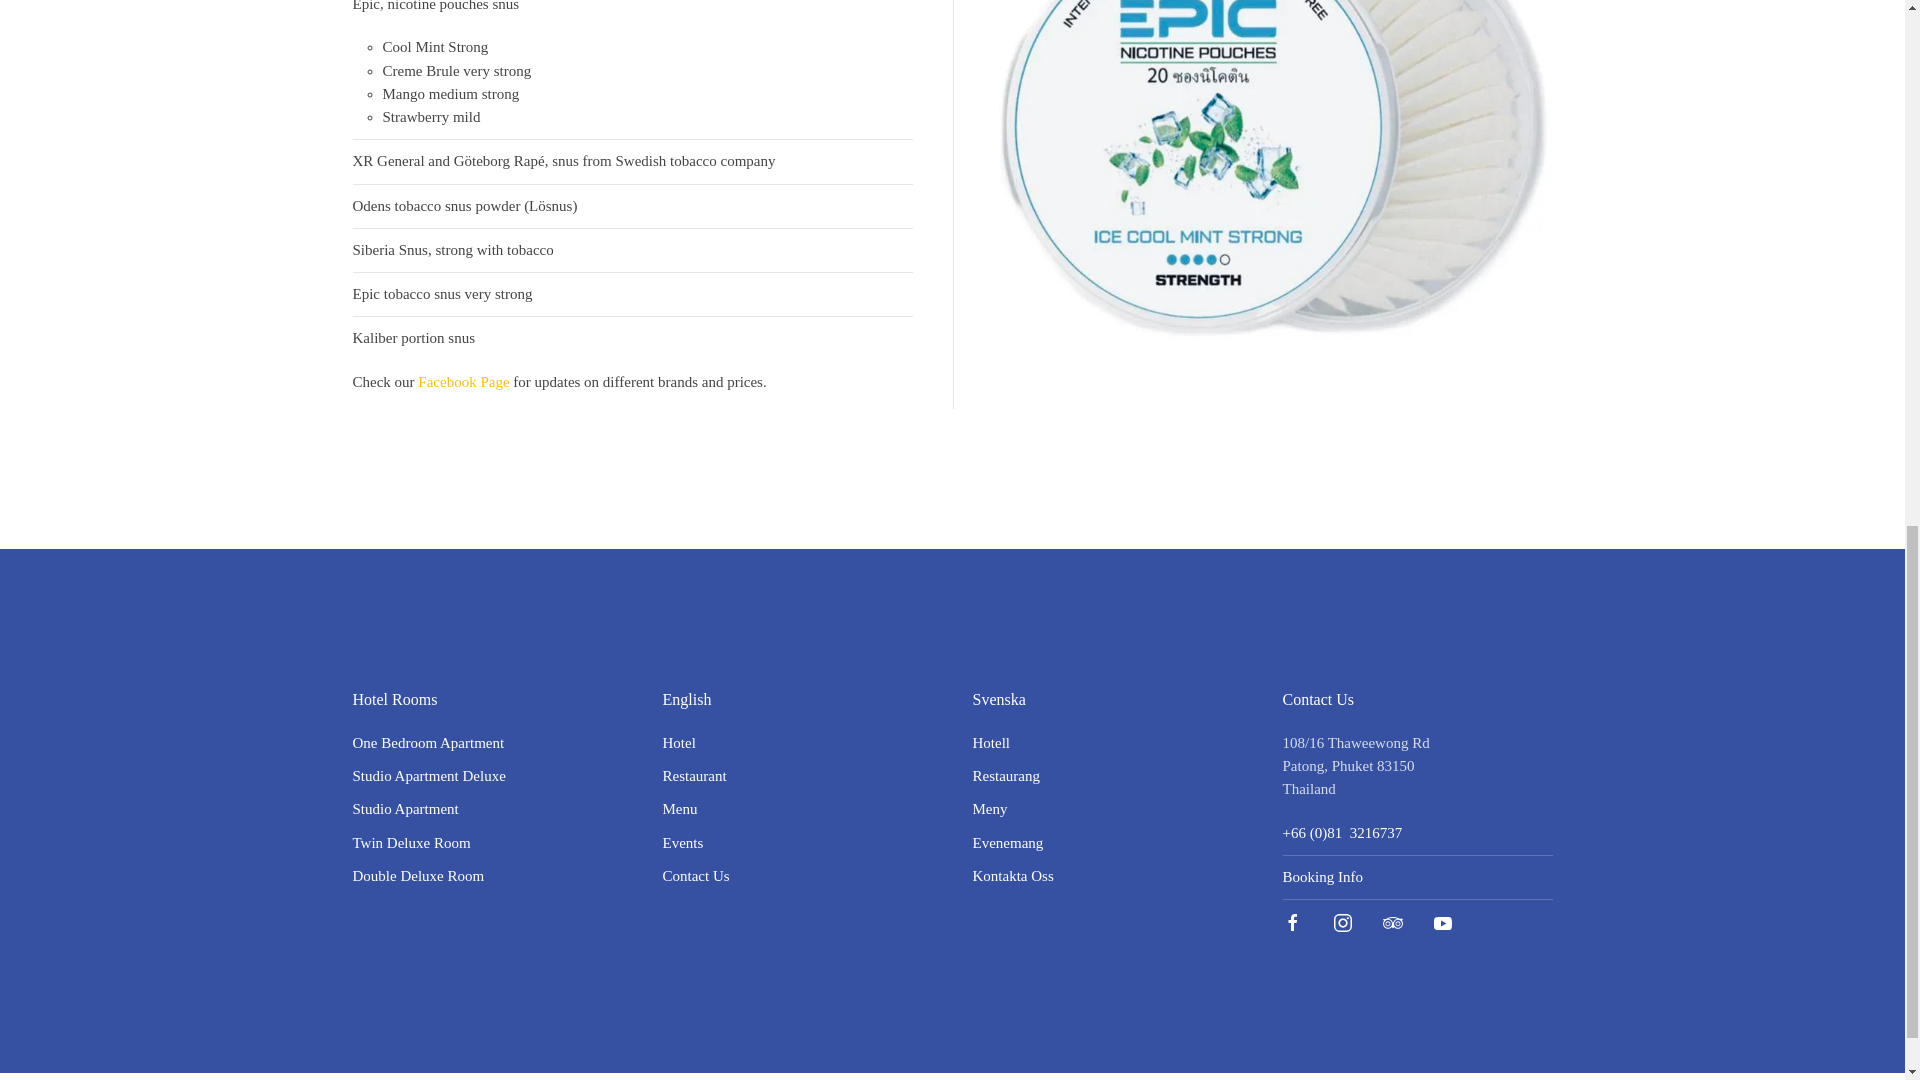 The image size is (1920, 1080). What do you see at coordinates (679, 808) in the screenshot?
I see `Menu` at bounding box center [679, 808].